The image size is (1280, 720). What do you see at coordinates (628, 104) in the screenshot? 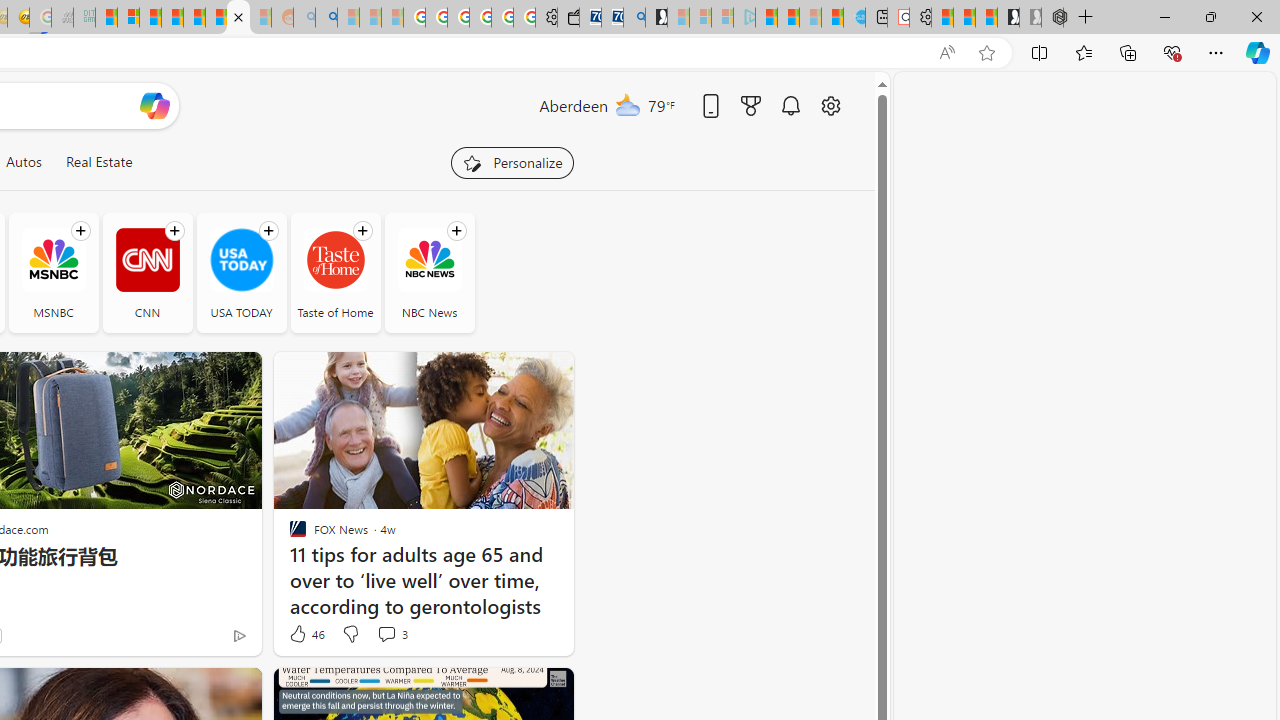
I see `Mostly cloudy` at bounding box center [628, 104].